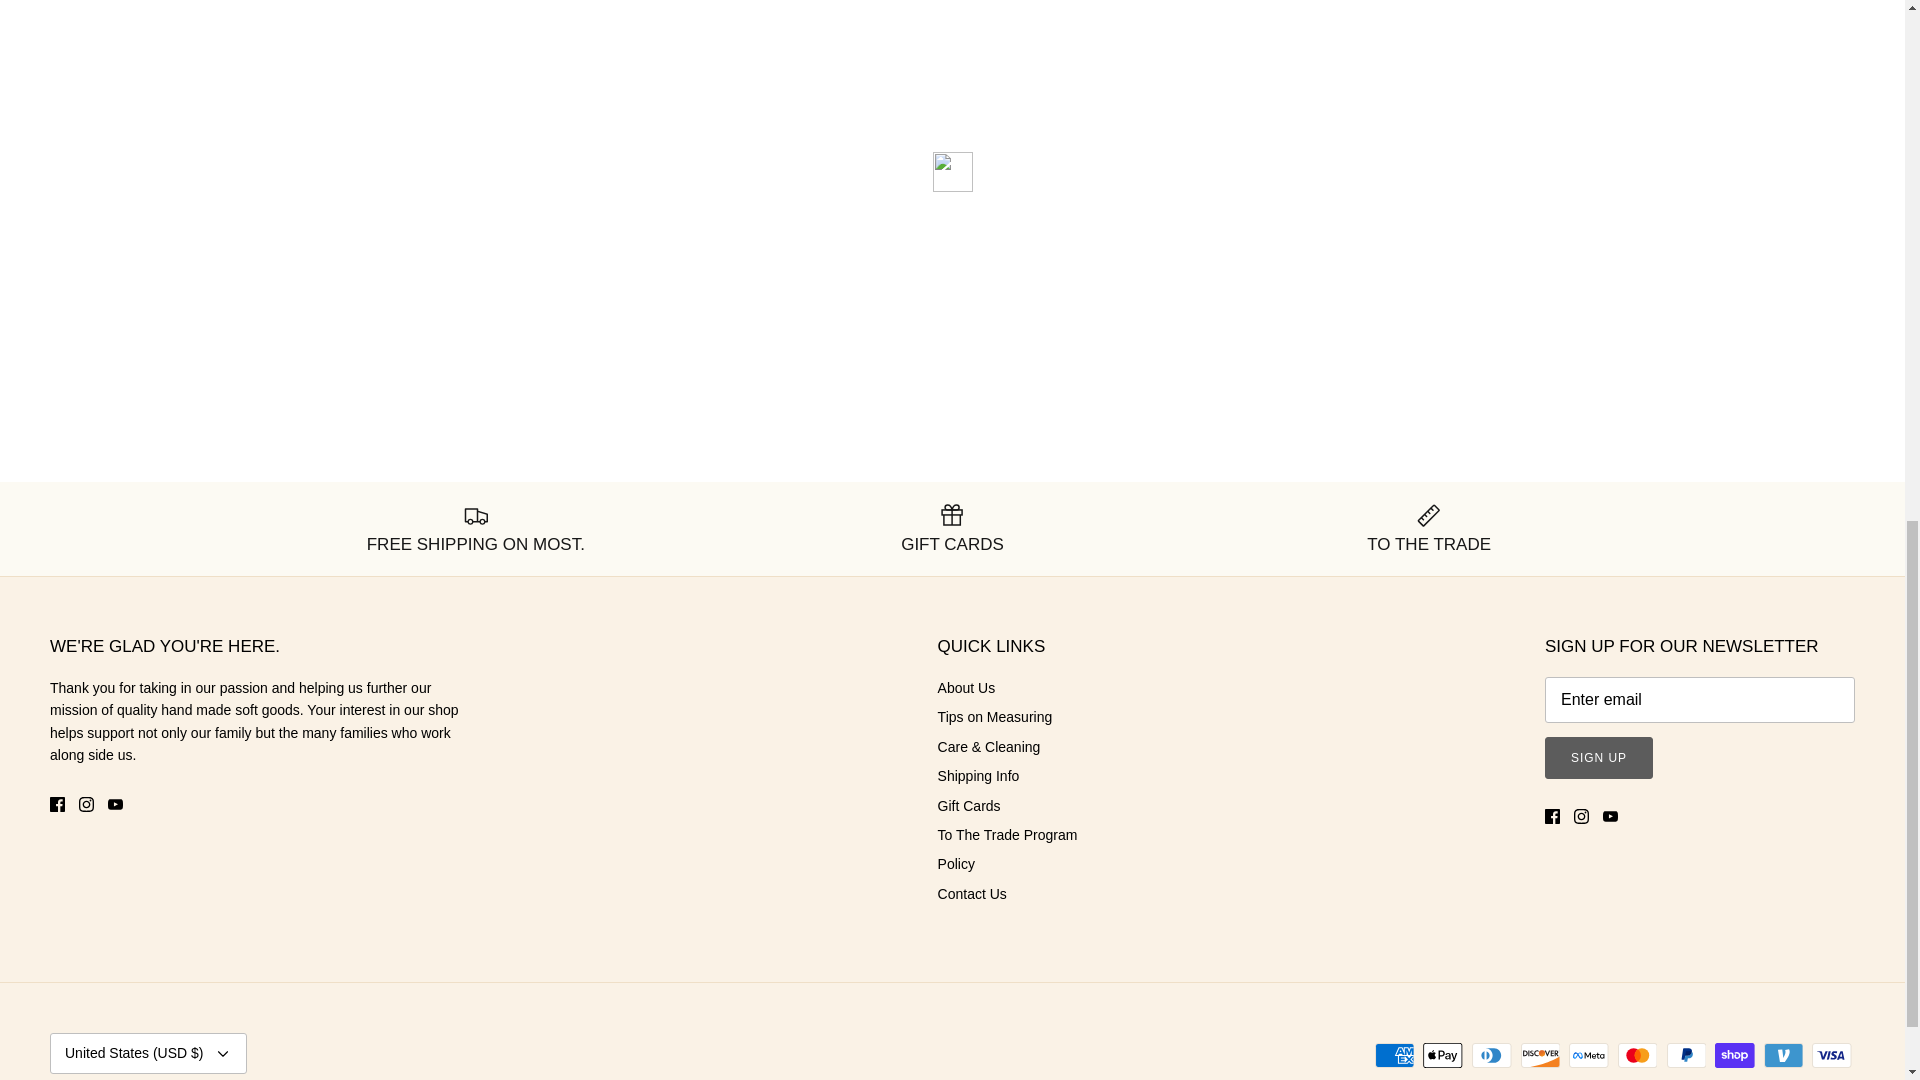  I want to click on American Express, so click(1394, 1056).